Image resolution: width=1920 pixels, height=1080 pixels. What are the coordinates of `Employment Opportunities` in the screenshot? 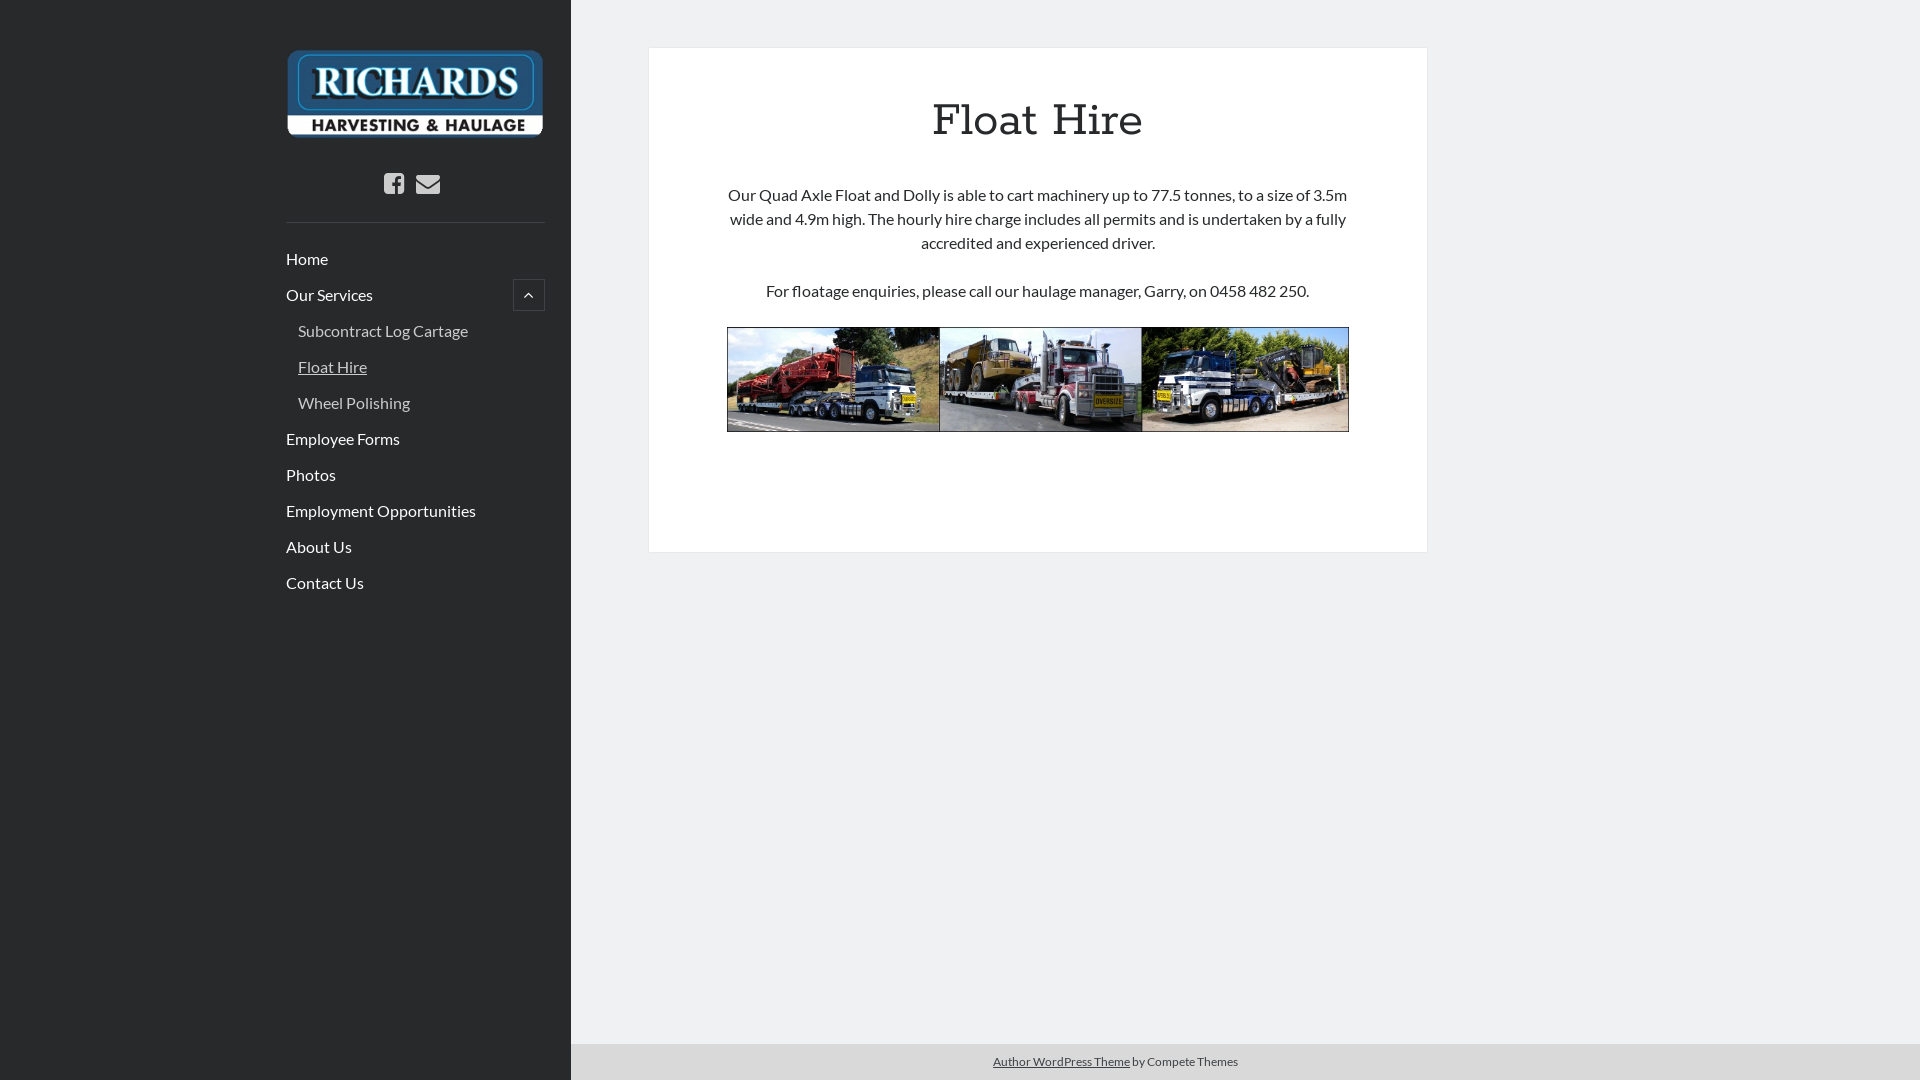 It's located at (381, 511).